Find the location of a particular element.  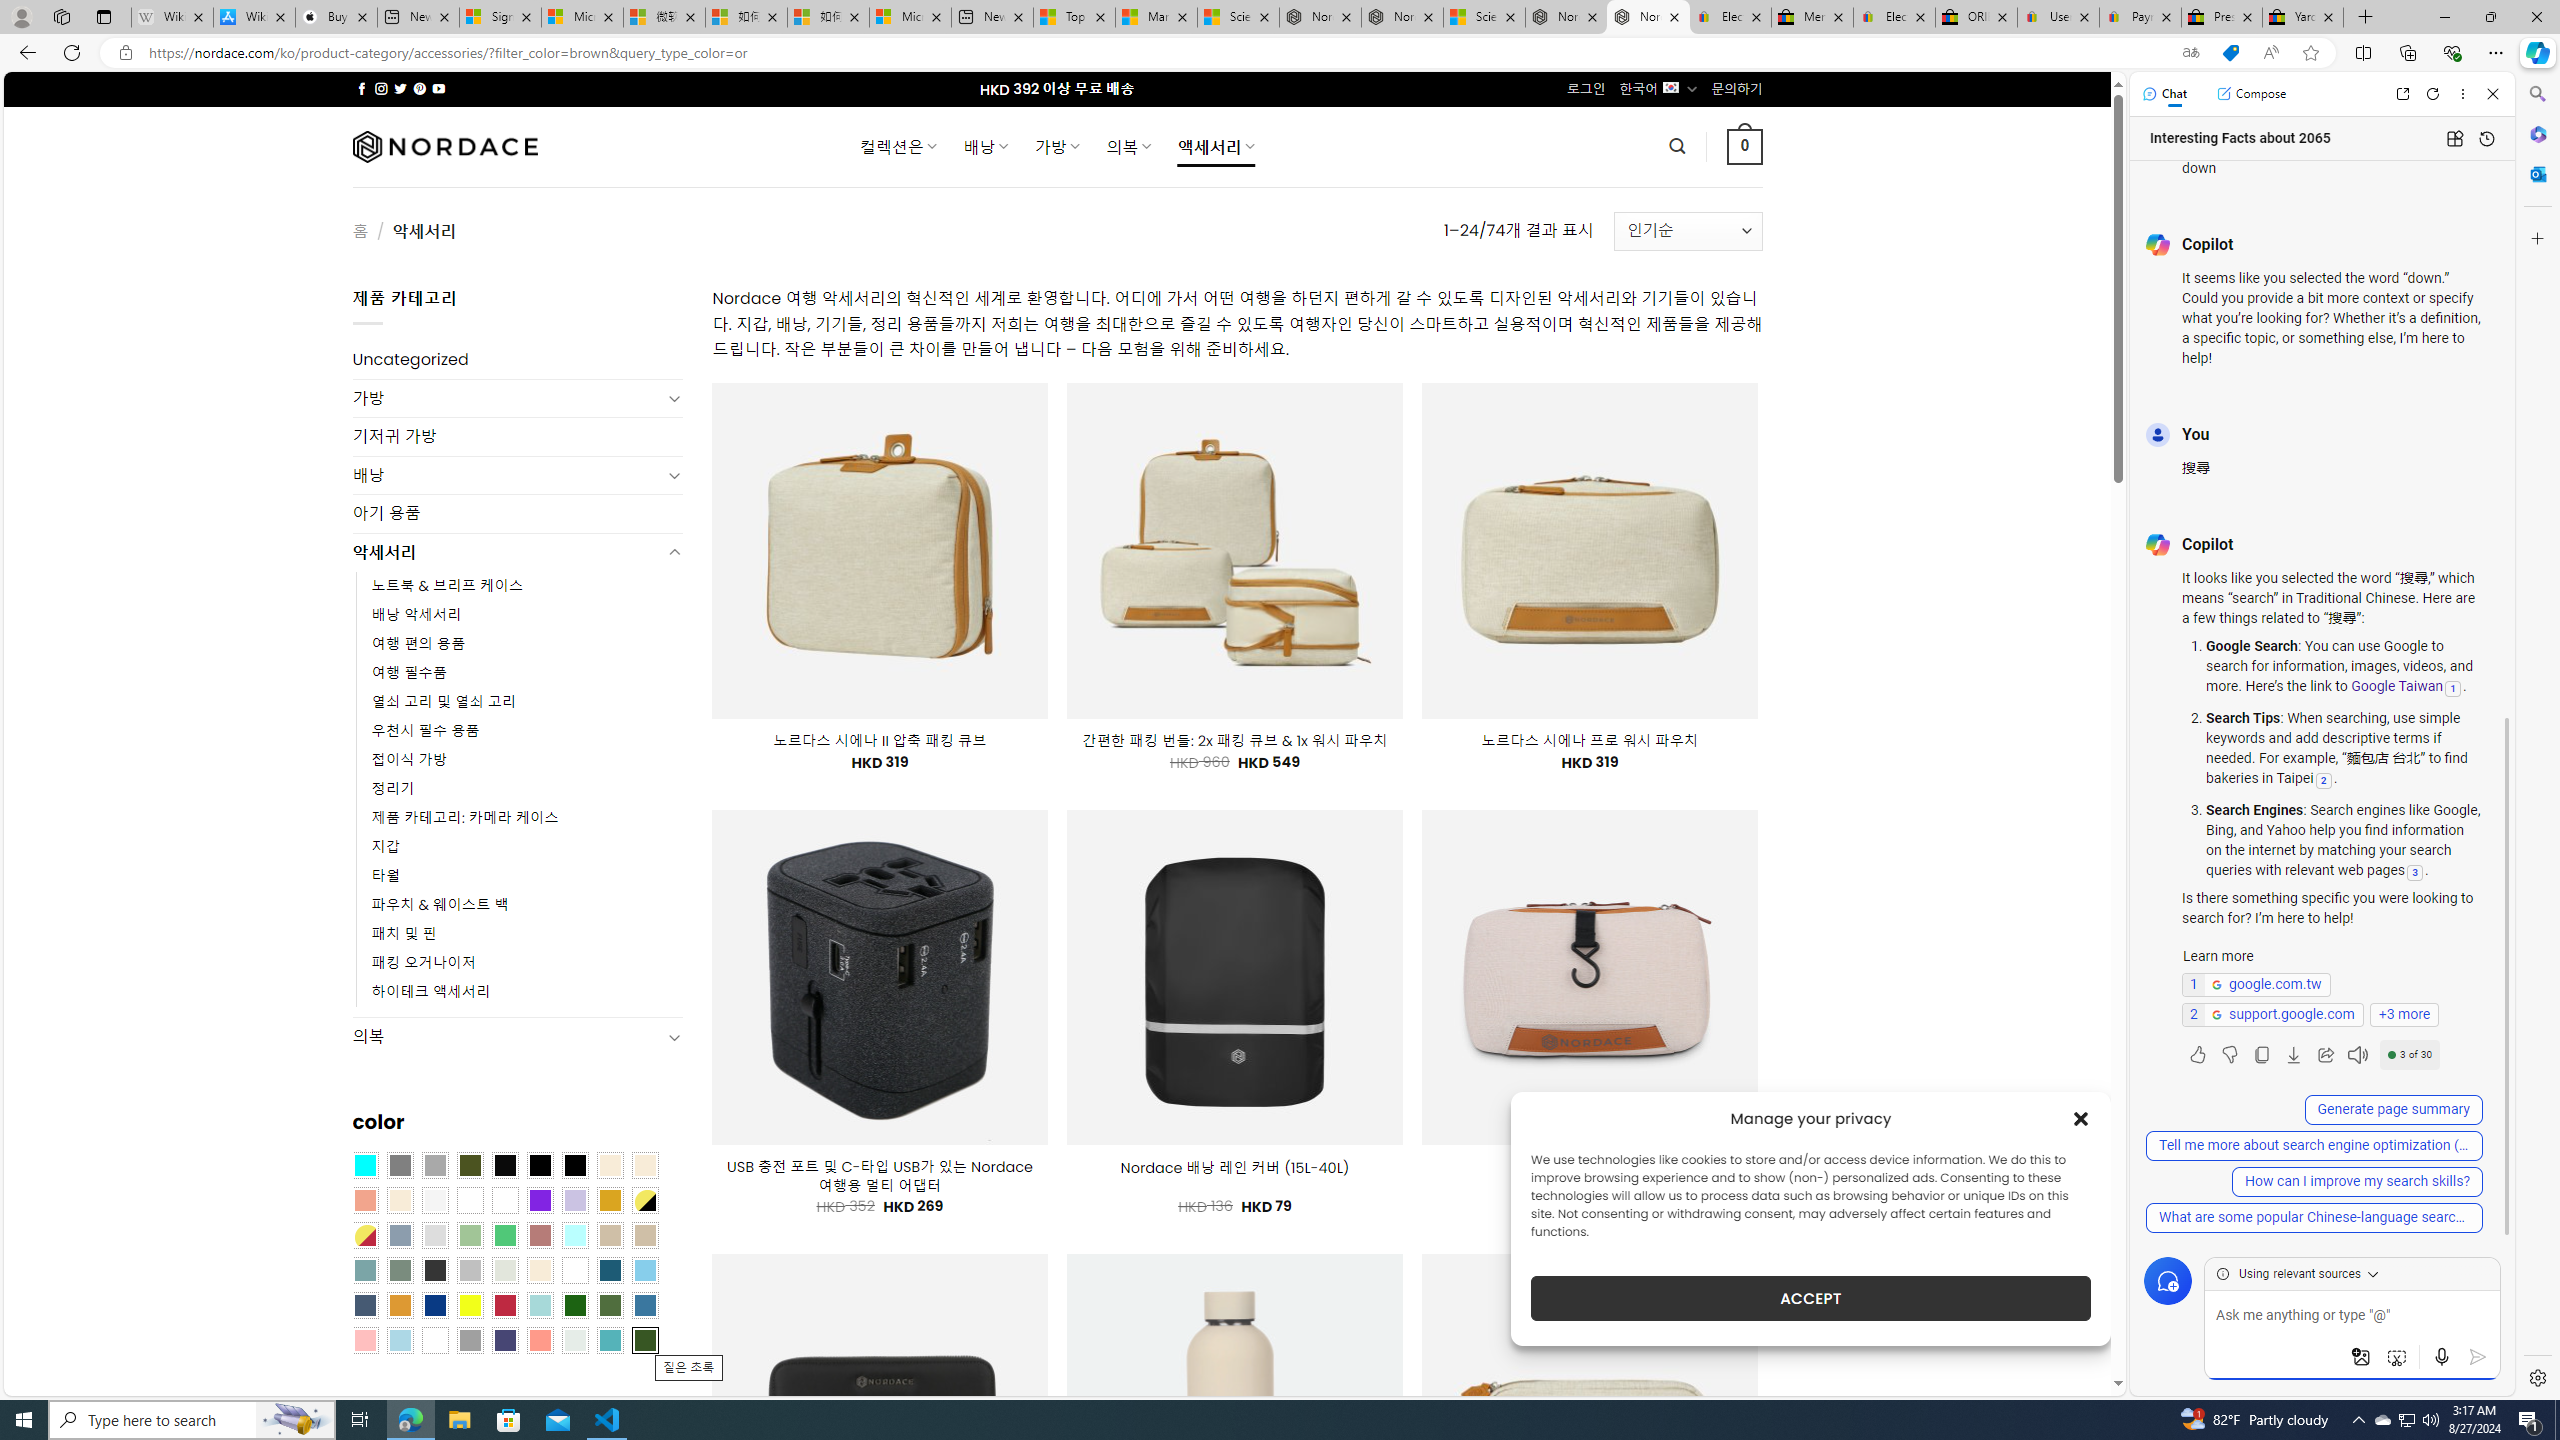

Kelp is located at coordinates (504, 1199).